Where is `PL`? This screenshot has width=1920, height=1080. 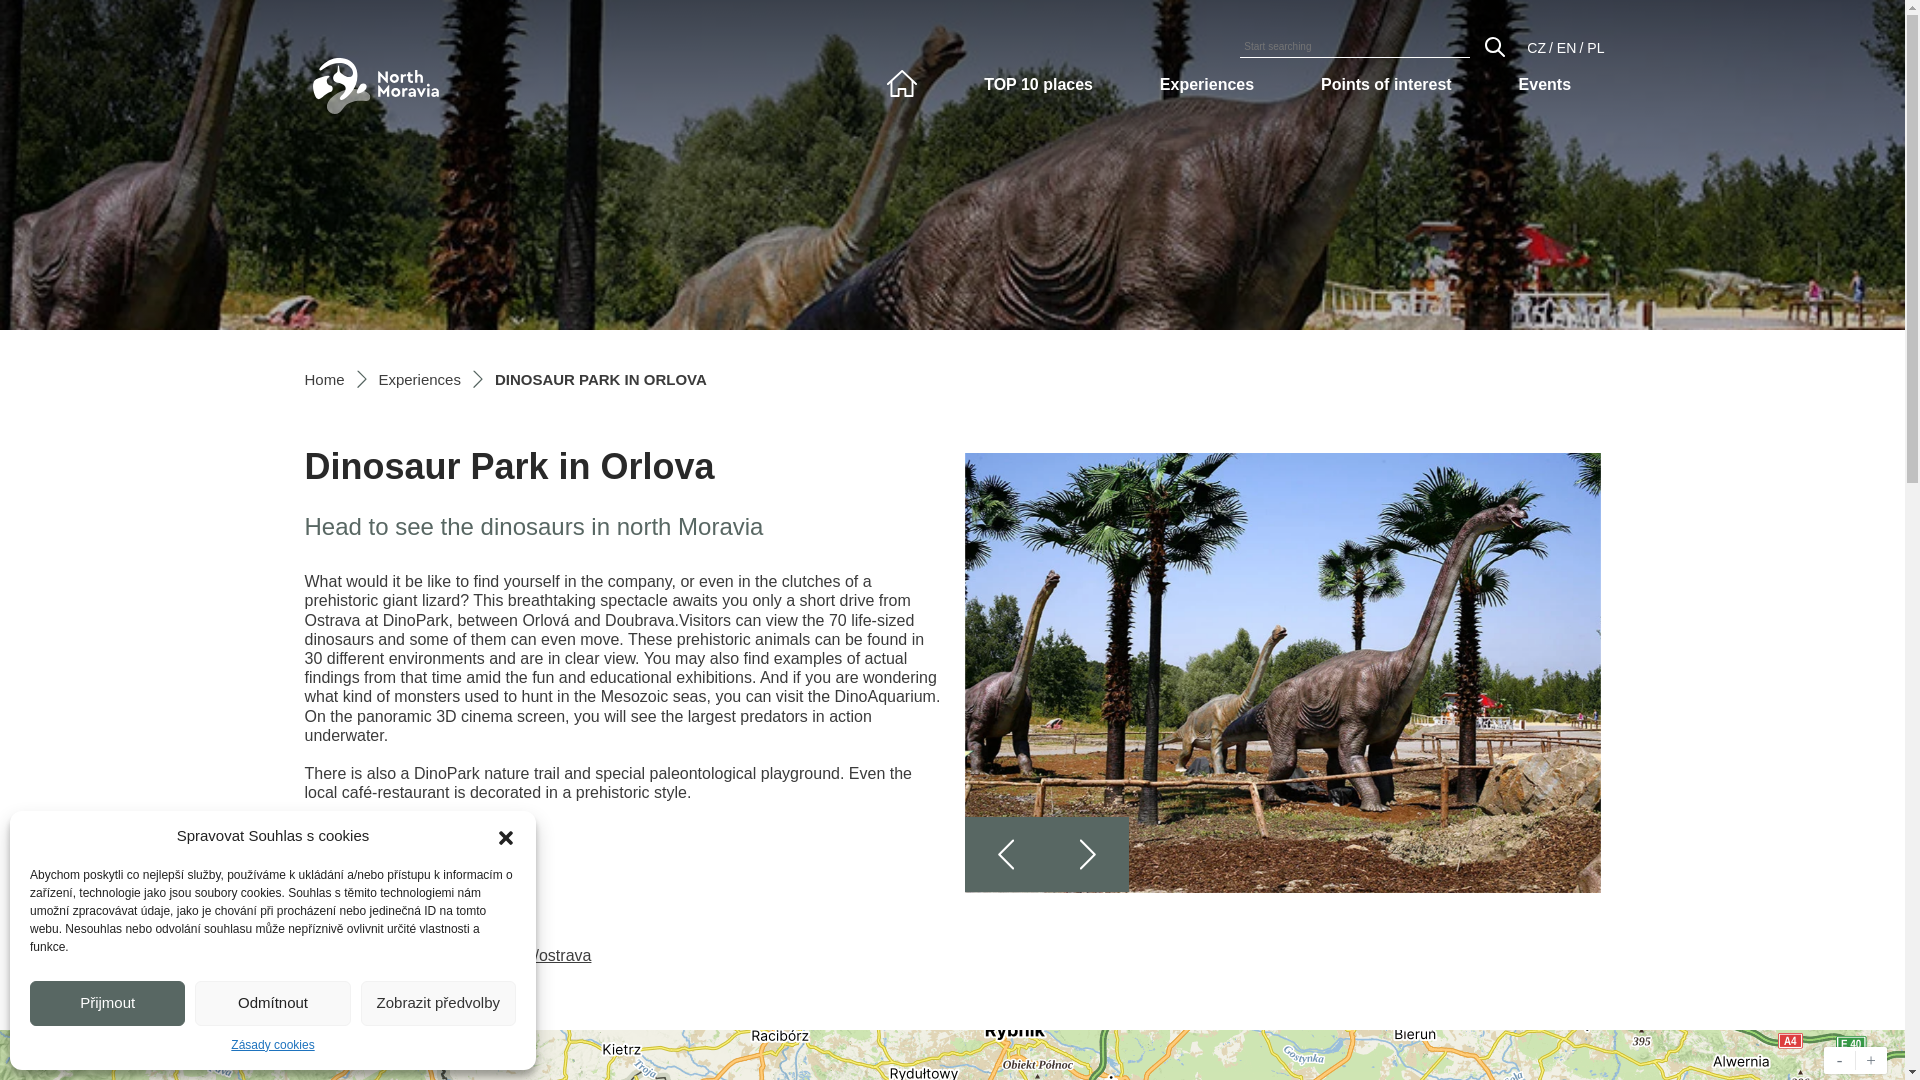 PL is located at coordinates (1595, 48).